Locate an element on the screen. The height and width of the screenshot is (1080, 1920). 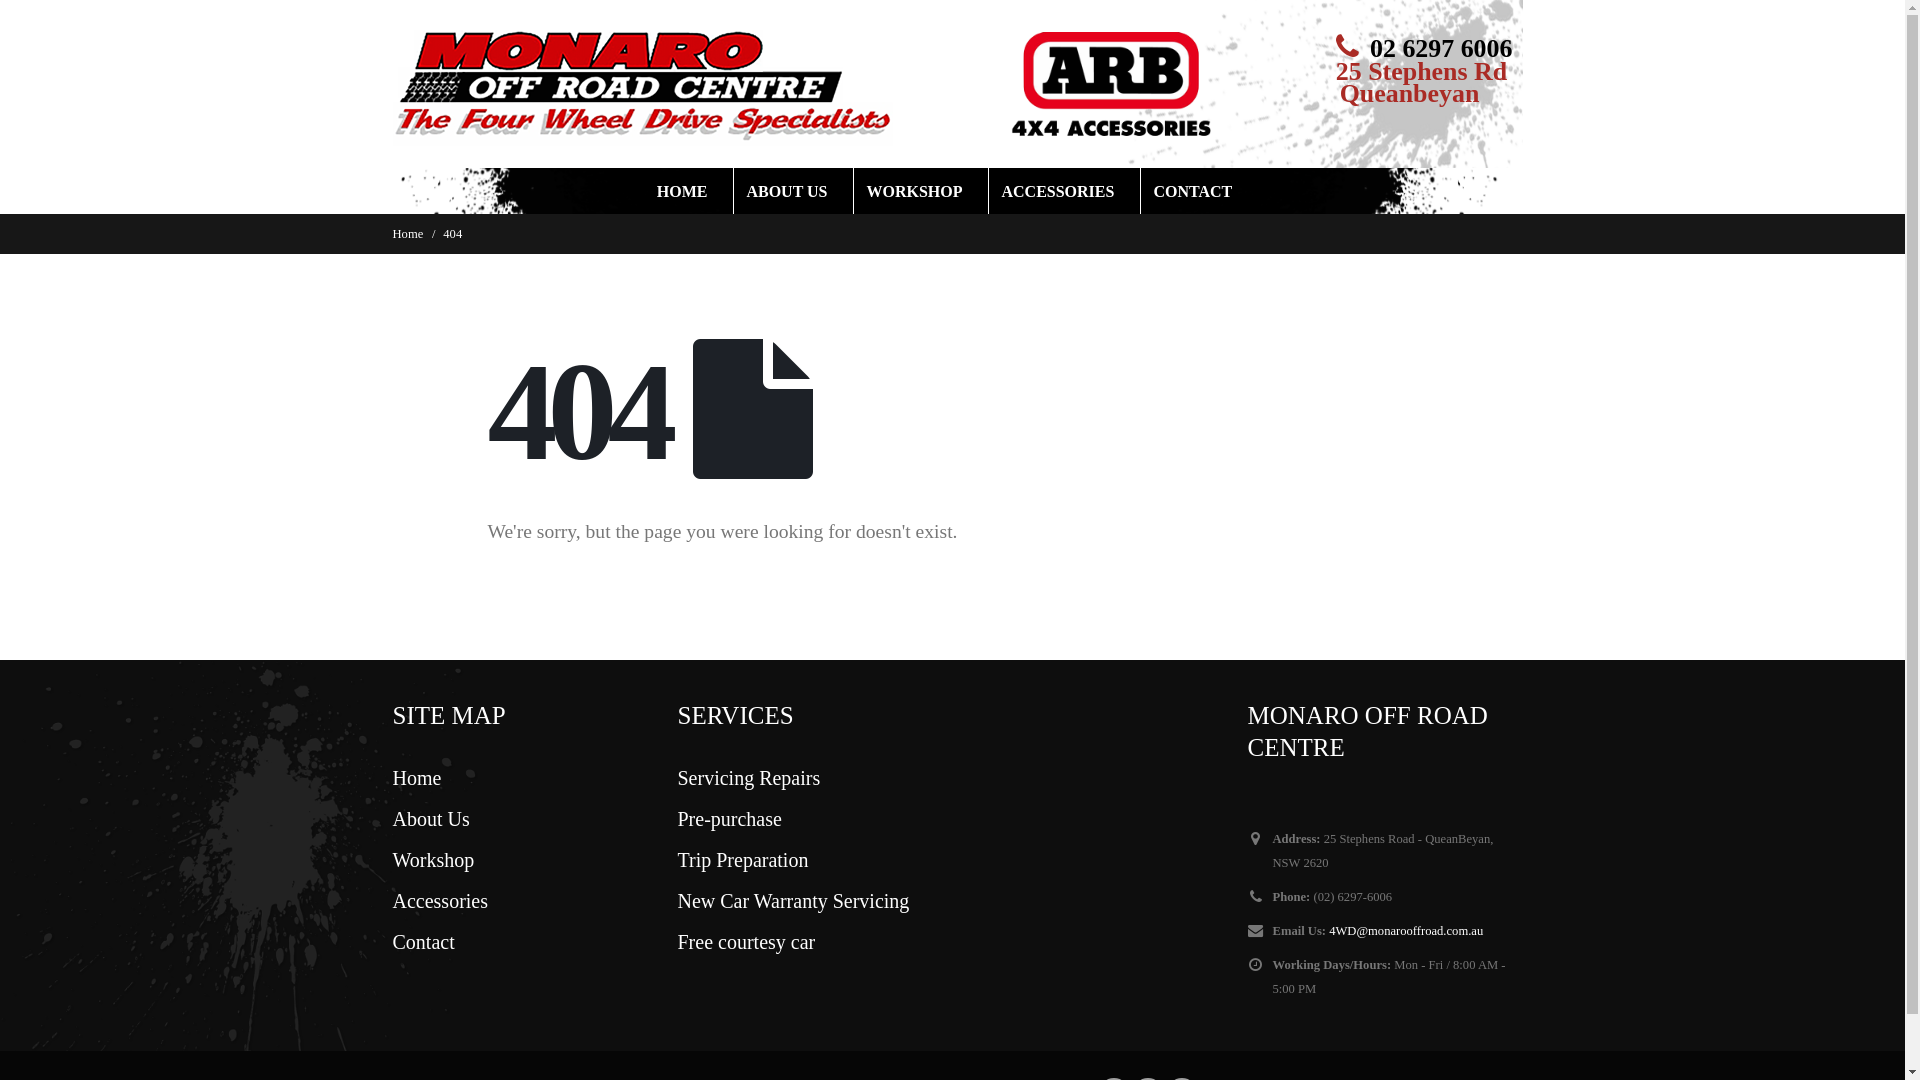
ACCESSORIES is located at coordinates (1066, 191).